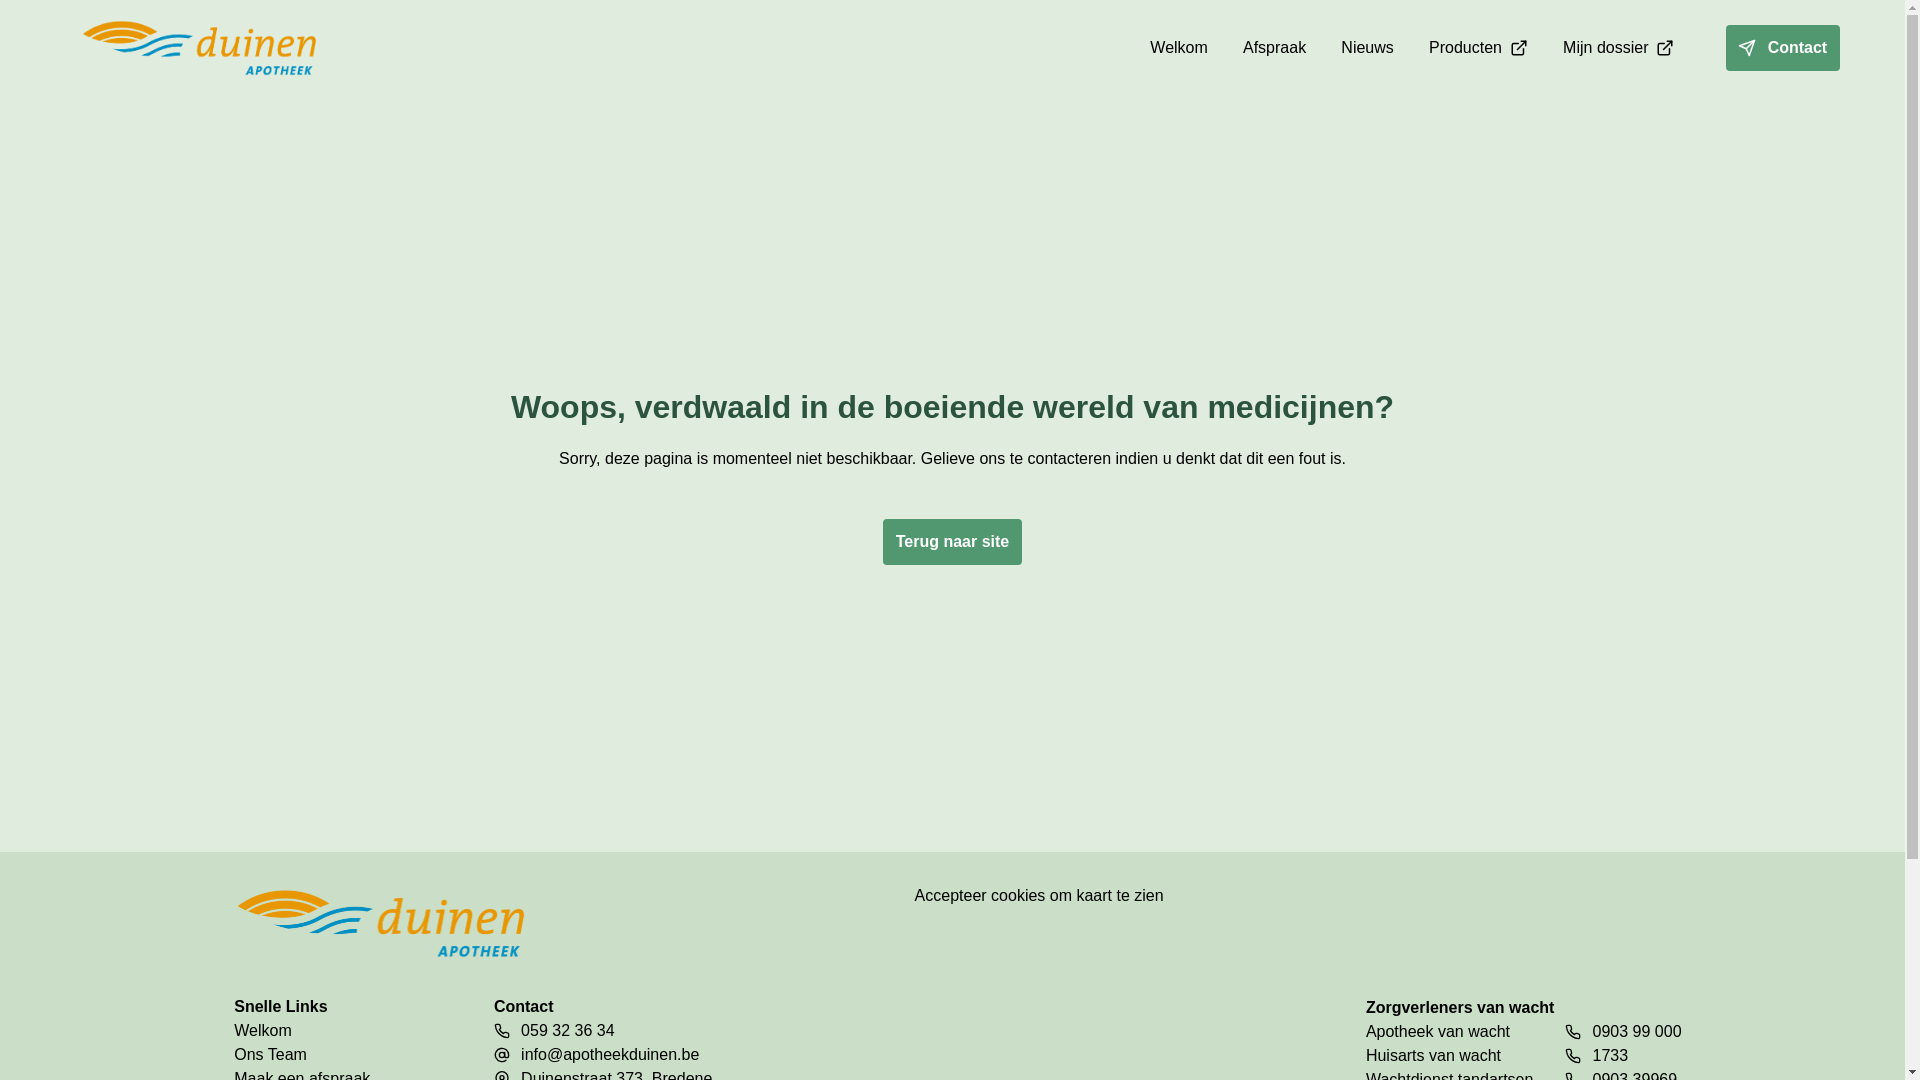 The height and width of the screenshot is (1080, 1920). Describe the element at coordinates (1367, 48) in the screenshot. I see `Nieuws` at that location.